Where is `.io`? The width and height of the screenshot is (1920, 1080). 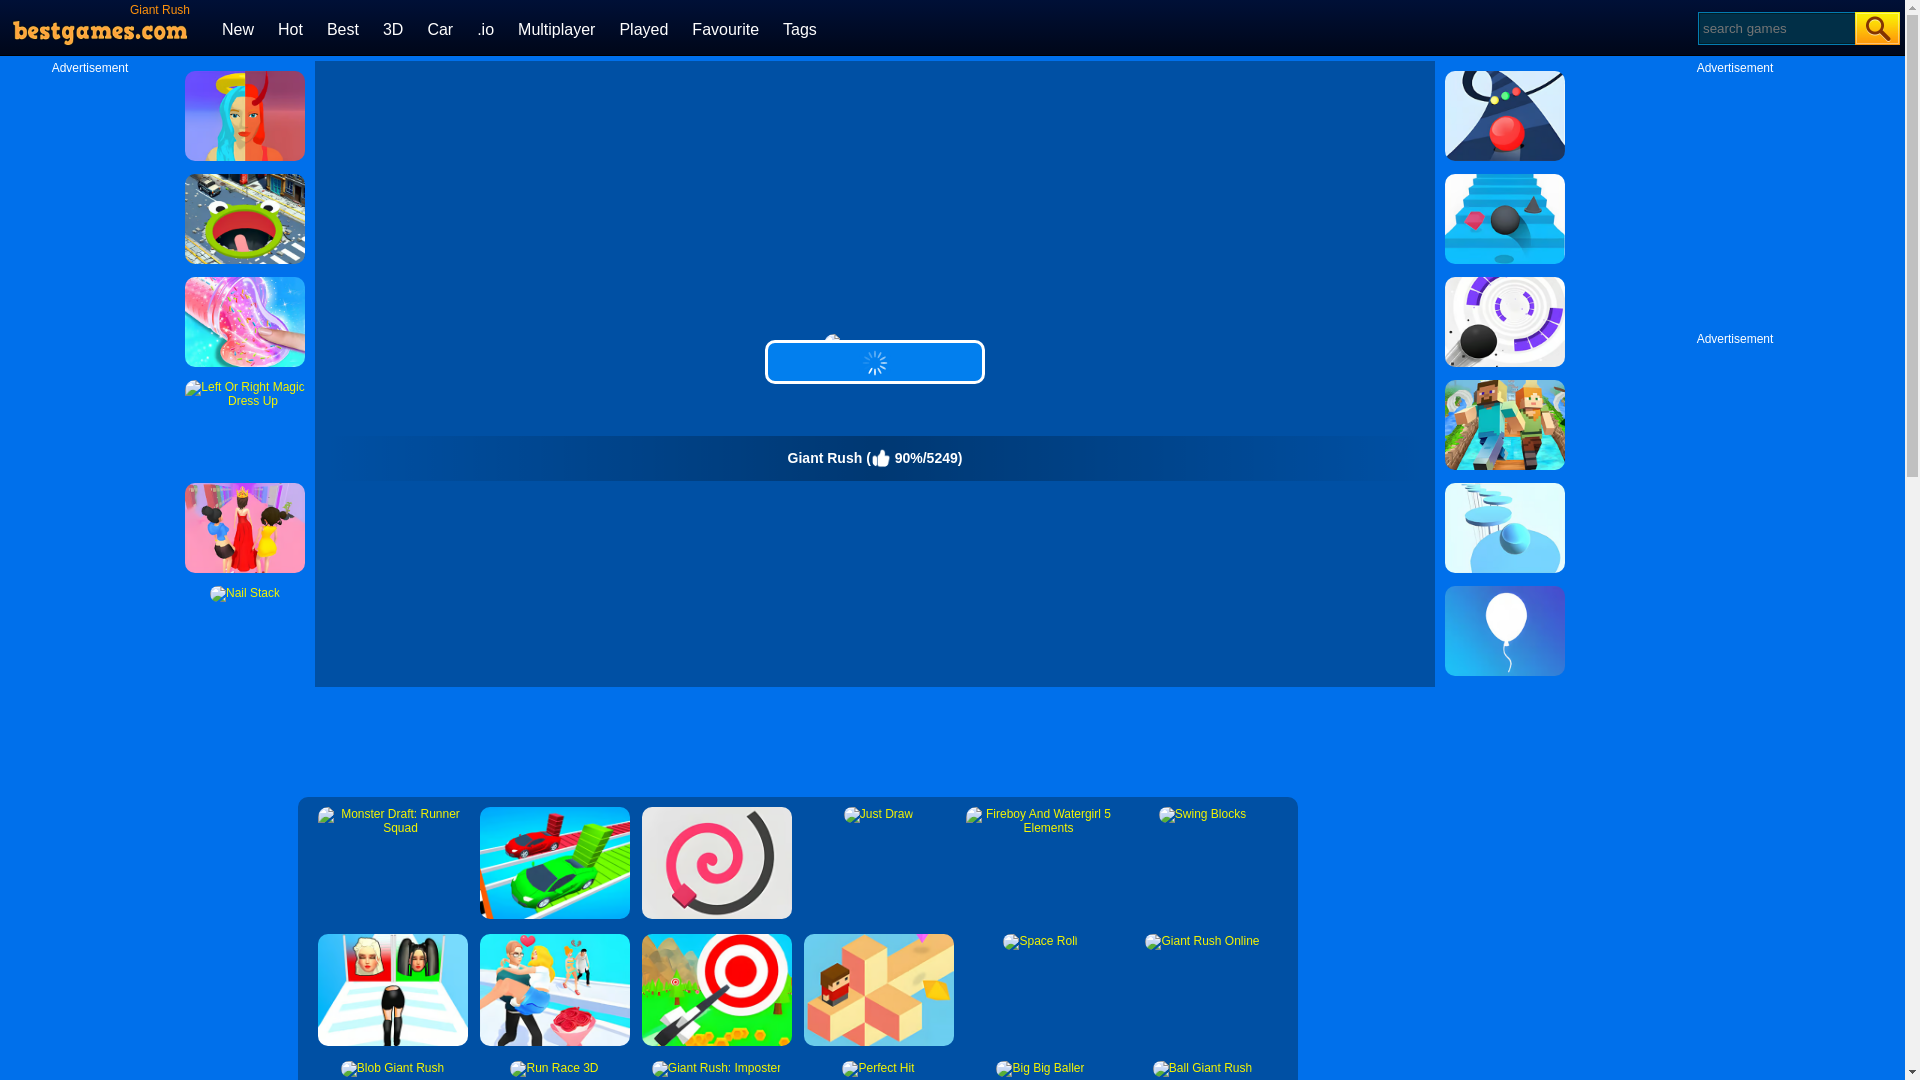
.io is located at coordinates (484, 28).